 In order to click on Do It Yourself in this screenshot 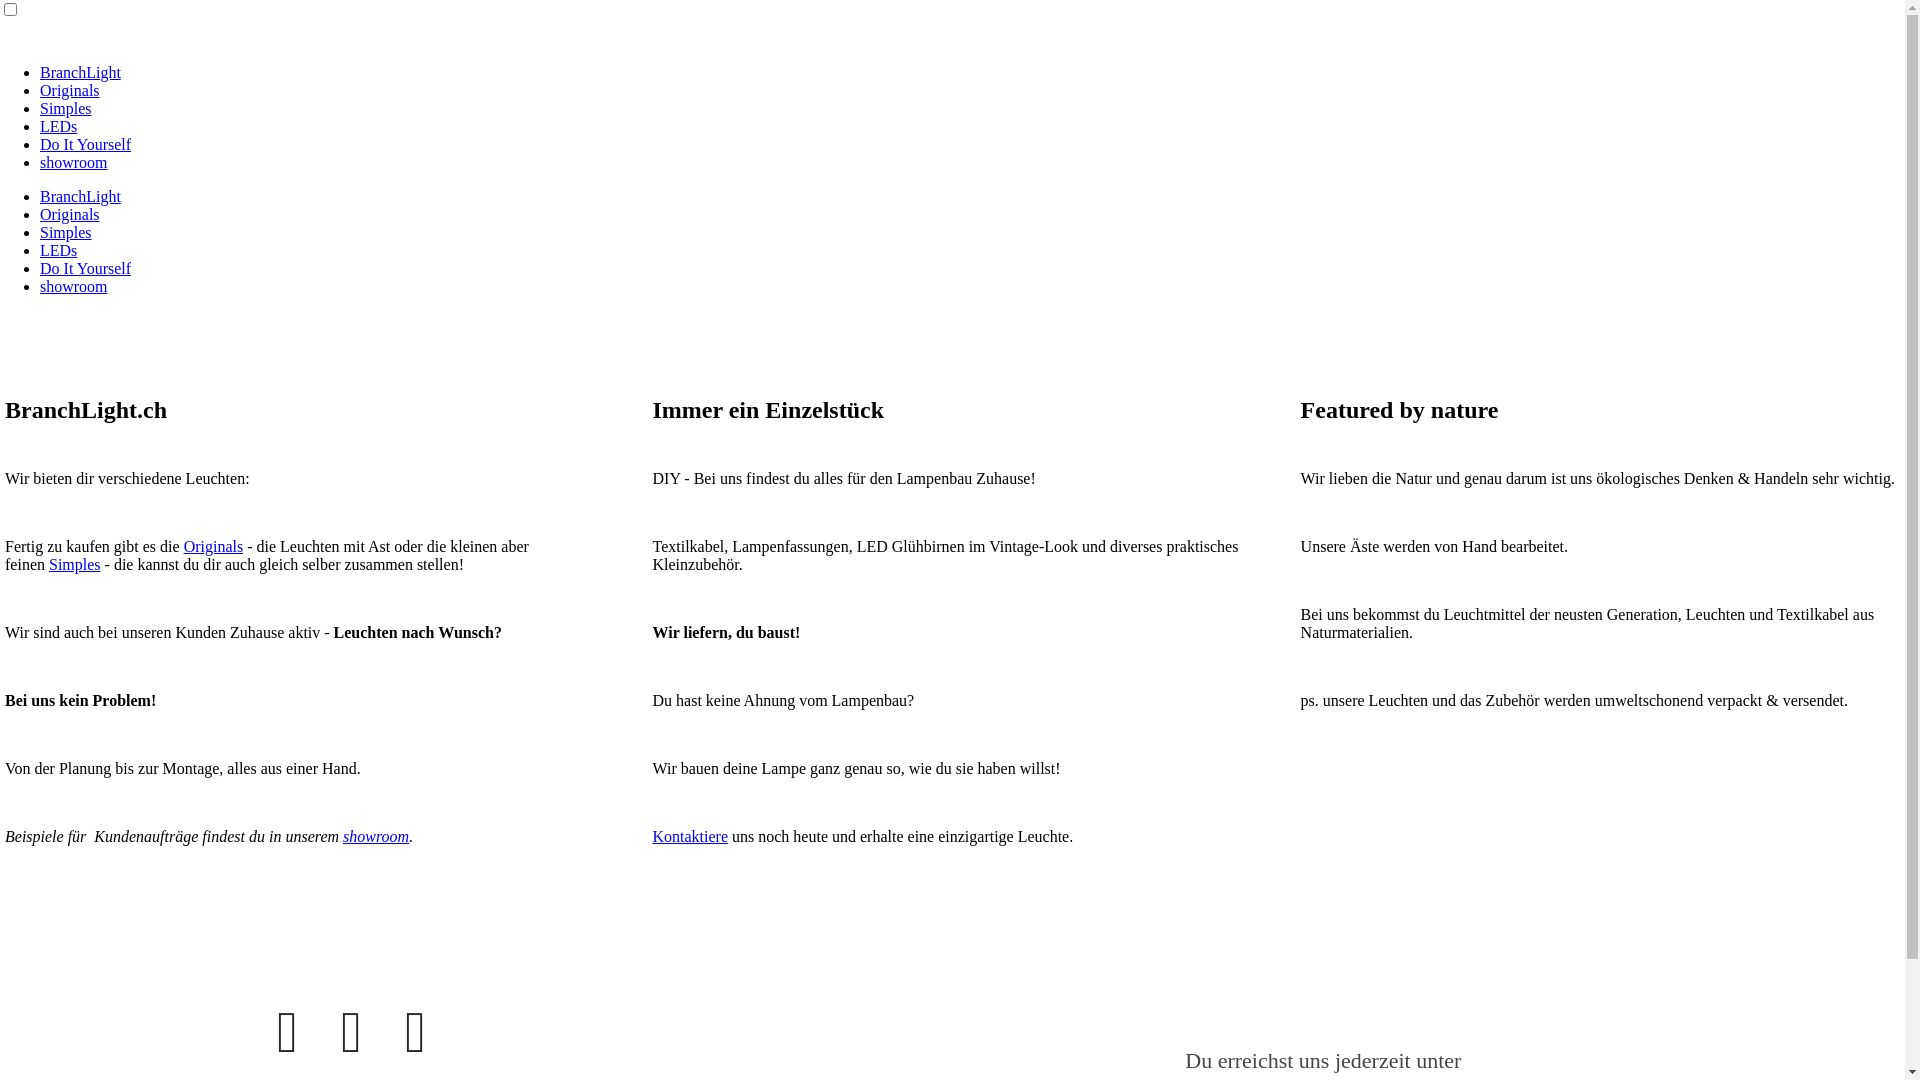, I will do `click(86, 268)`.